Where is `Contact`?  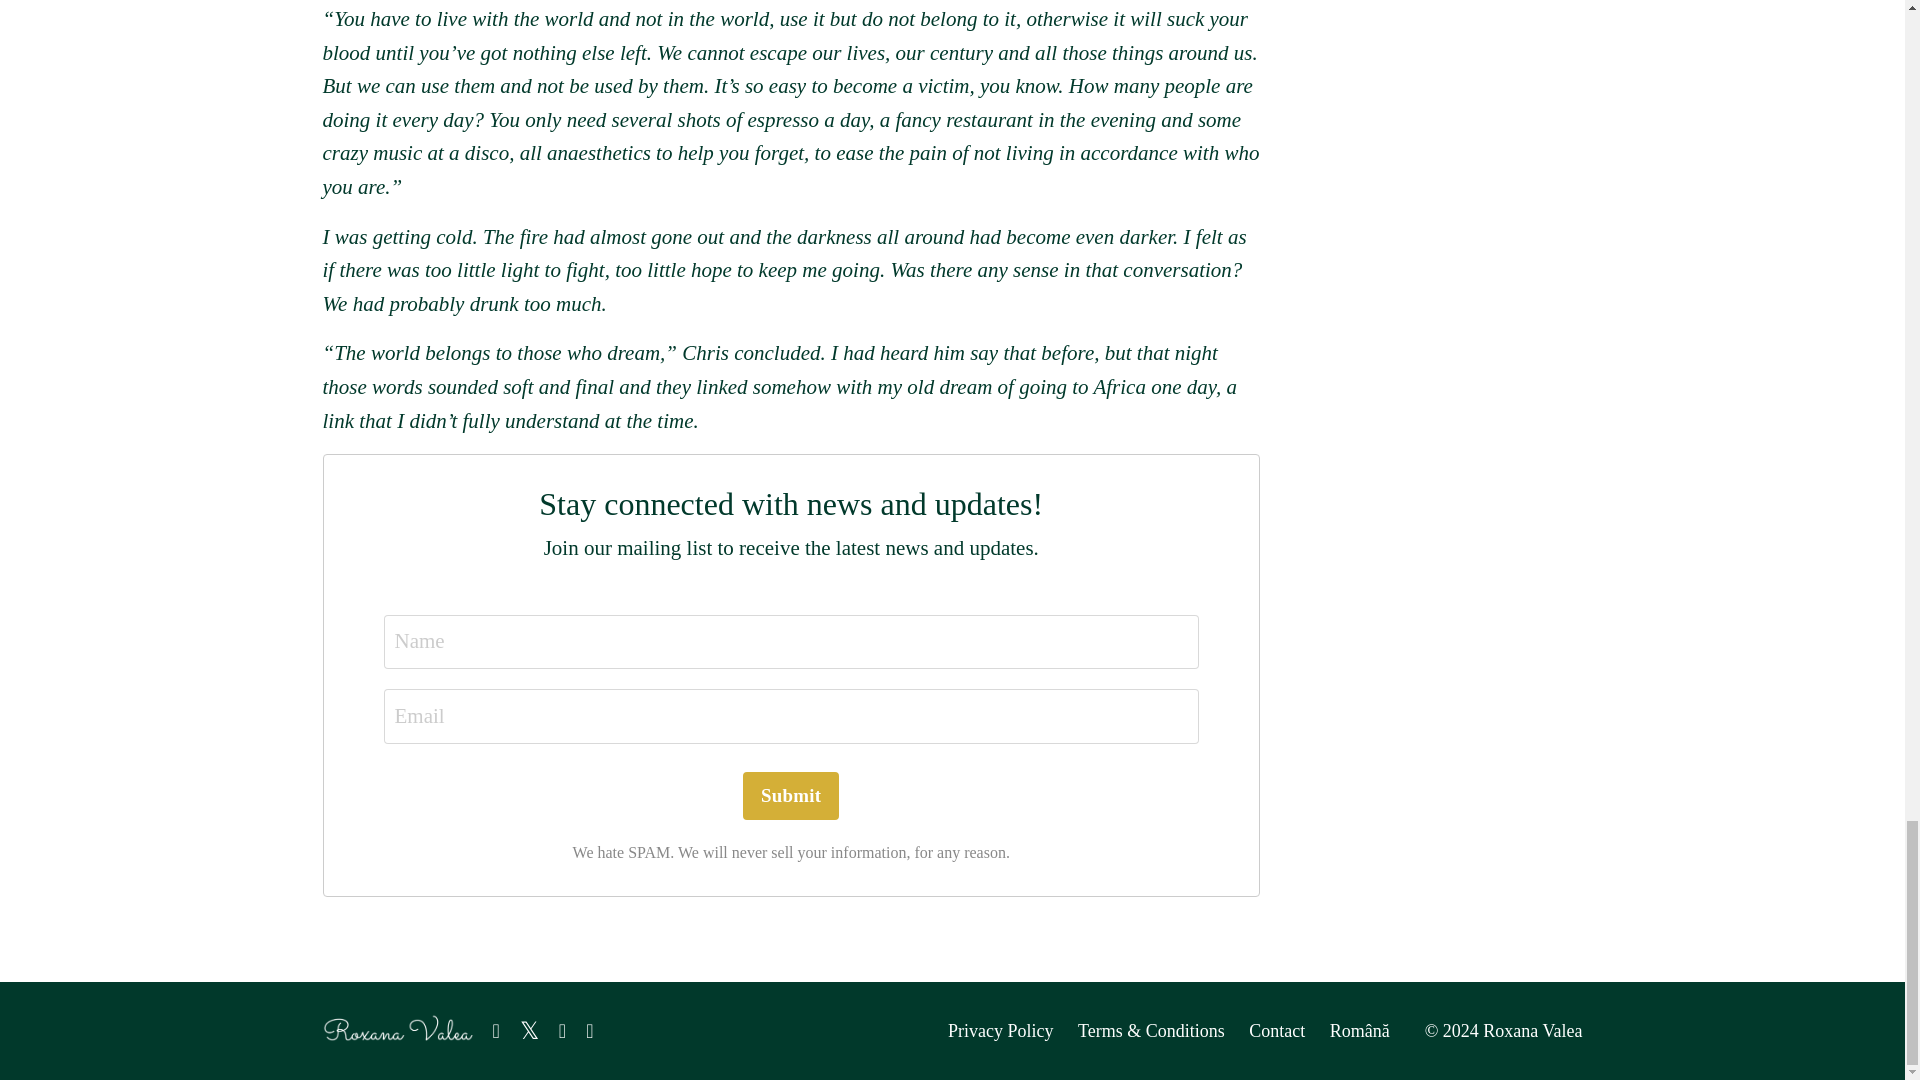
Contact is located at coordinates (1277, 1030).